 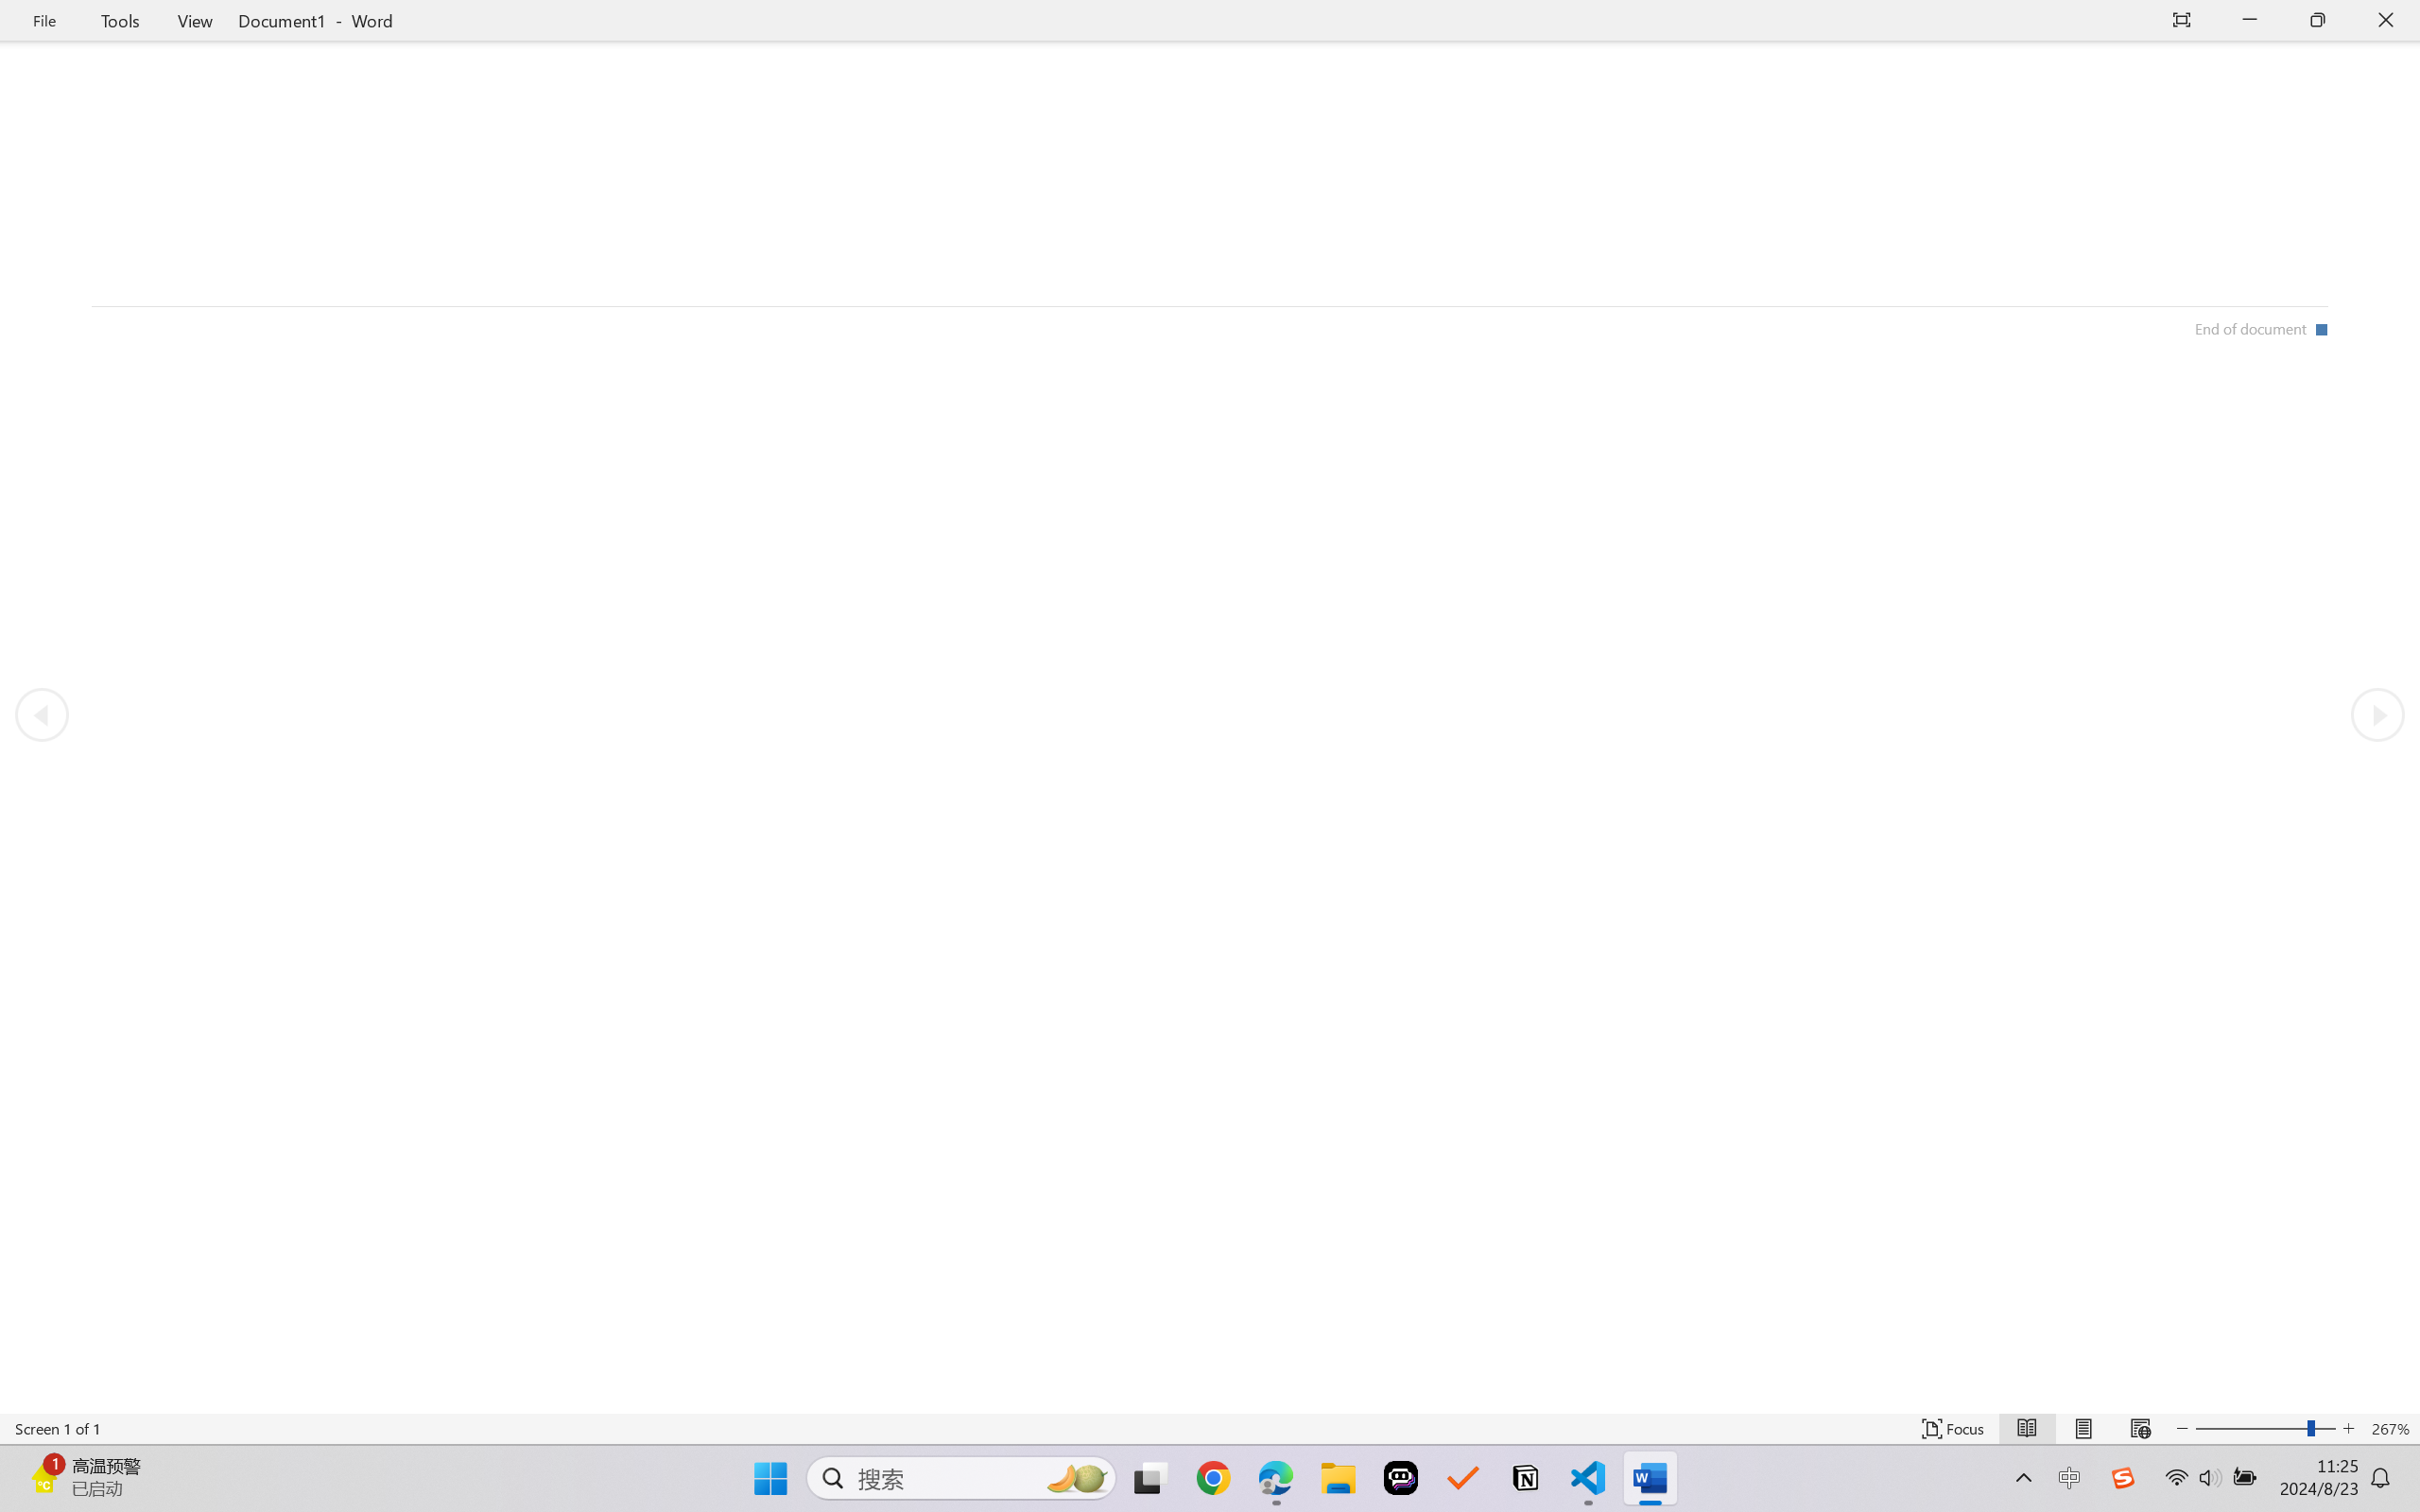 What do you see at coordinates (2182, 1429) in the screenshot?
I see `Decrease Text Size` at bounding box center [2182, 1429].